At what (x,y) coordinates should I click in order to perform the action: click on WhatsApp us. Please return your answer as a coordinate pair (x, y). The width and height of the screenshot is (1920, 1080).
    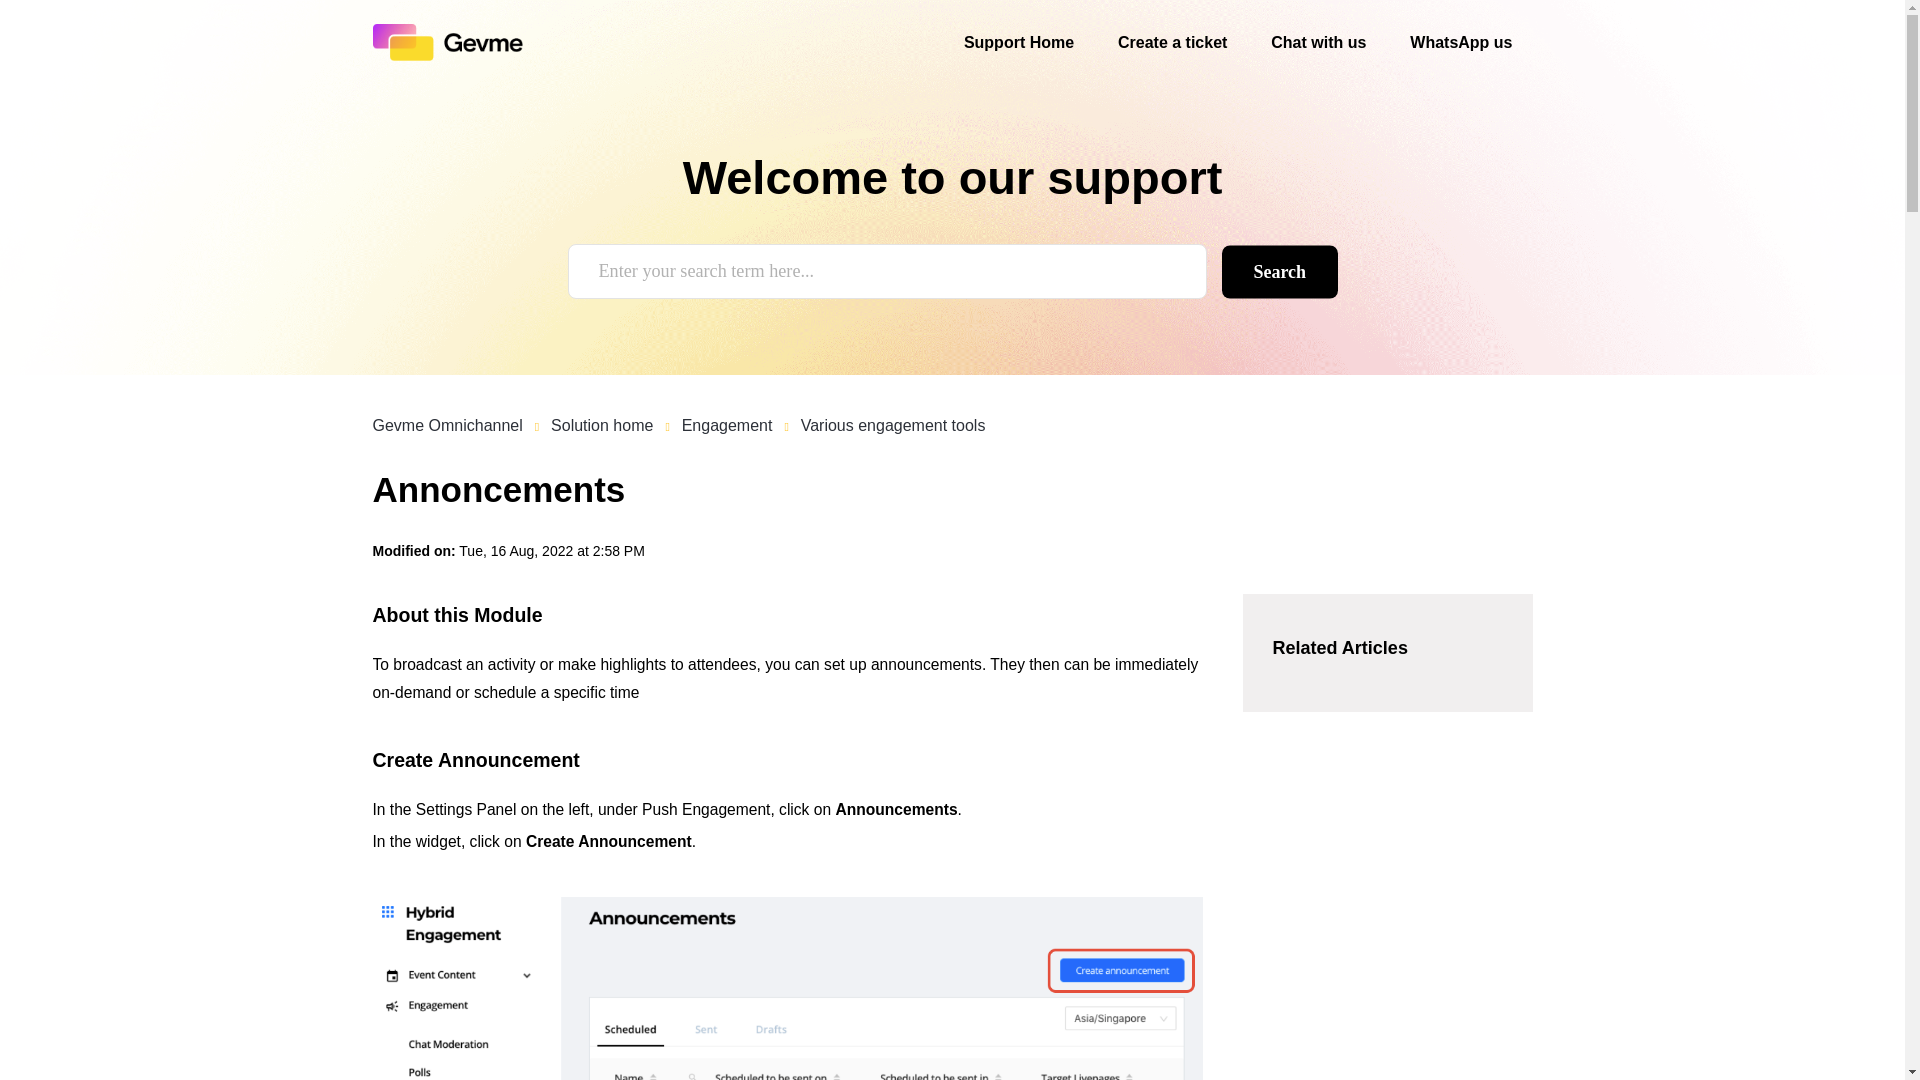
    Looking at the image, I should click on (1460, 43).